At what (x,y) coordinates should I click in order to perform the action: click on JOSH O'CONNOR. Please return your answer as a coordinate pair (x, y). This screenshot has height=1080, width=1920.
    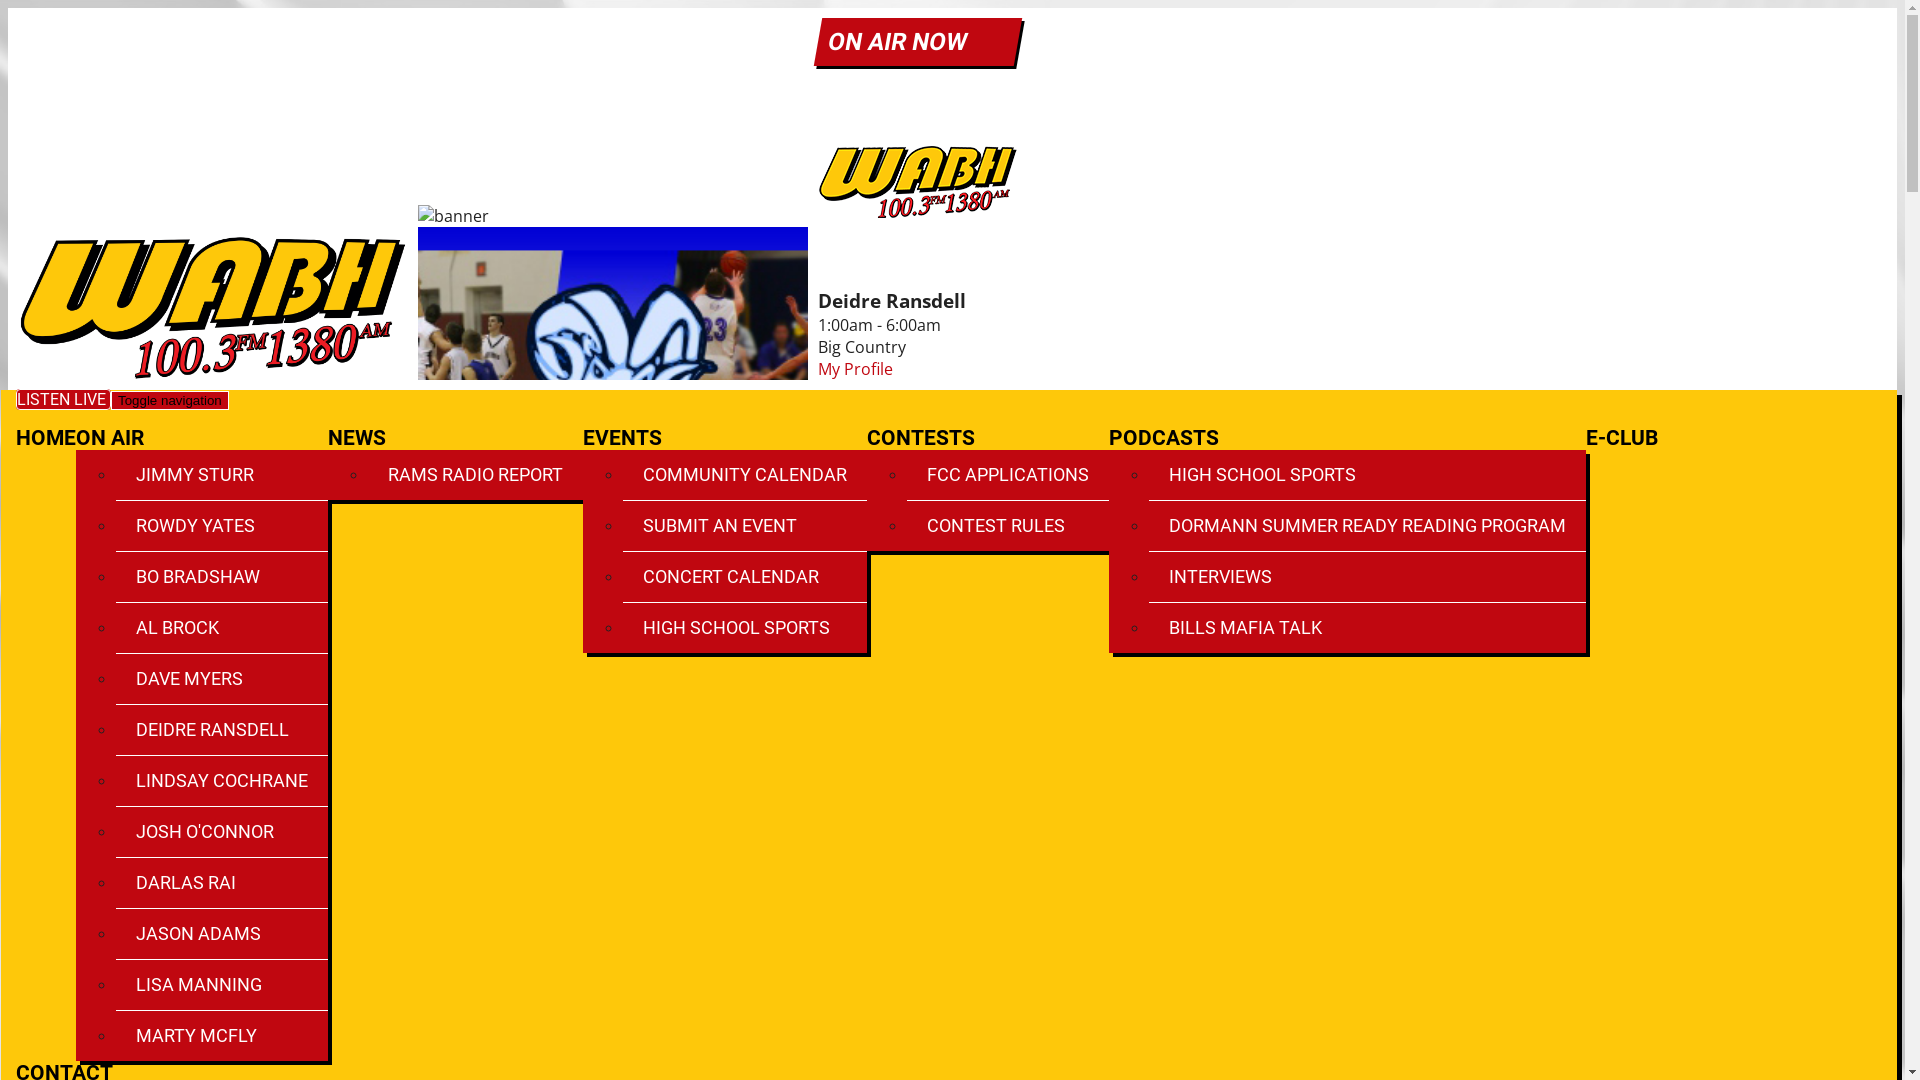
    Looking at the image, I should click on (222, 832).